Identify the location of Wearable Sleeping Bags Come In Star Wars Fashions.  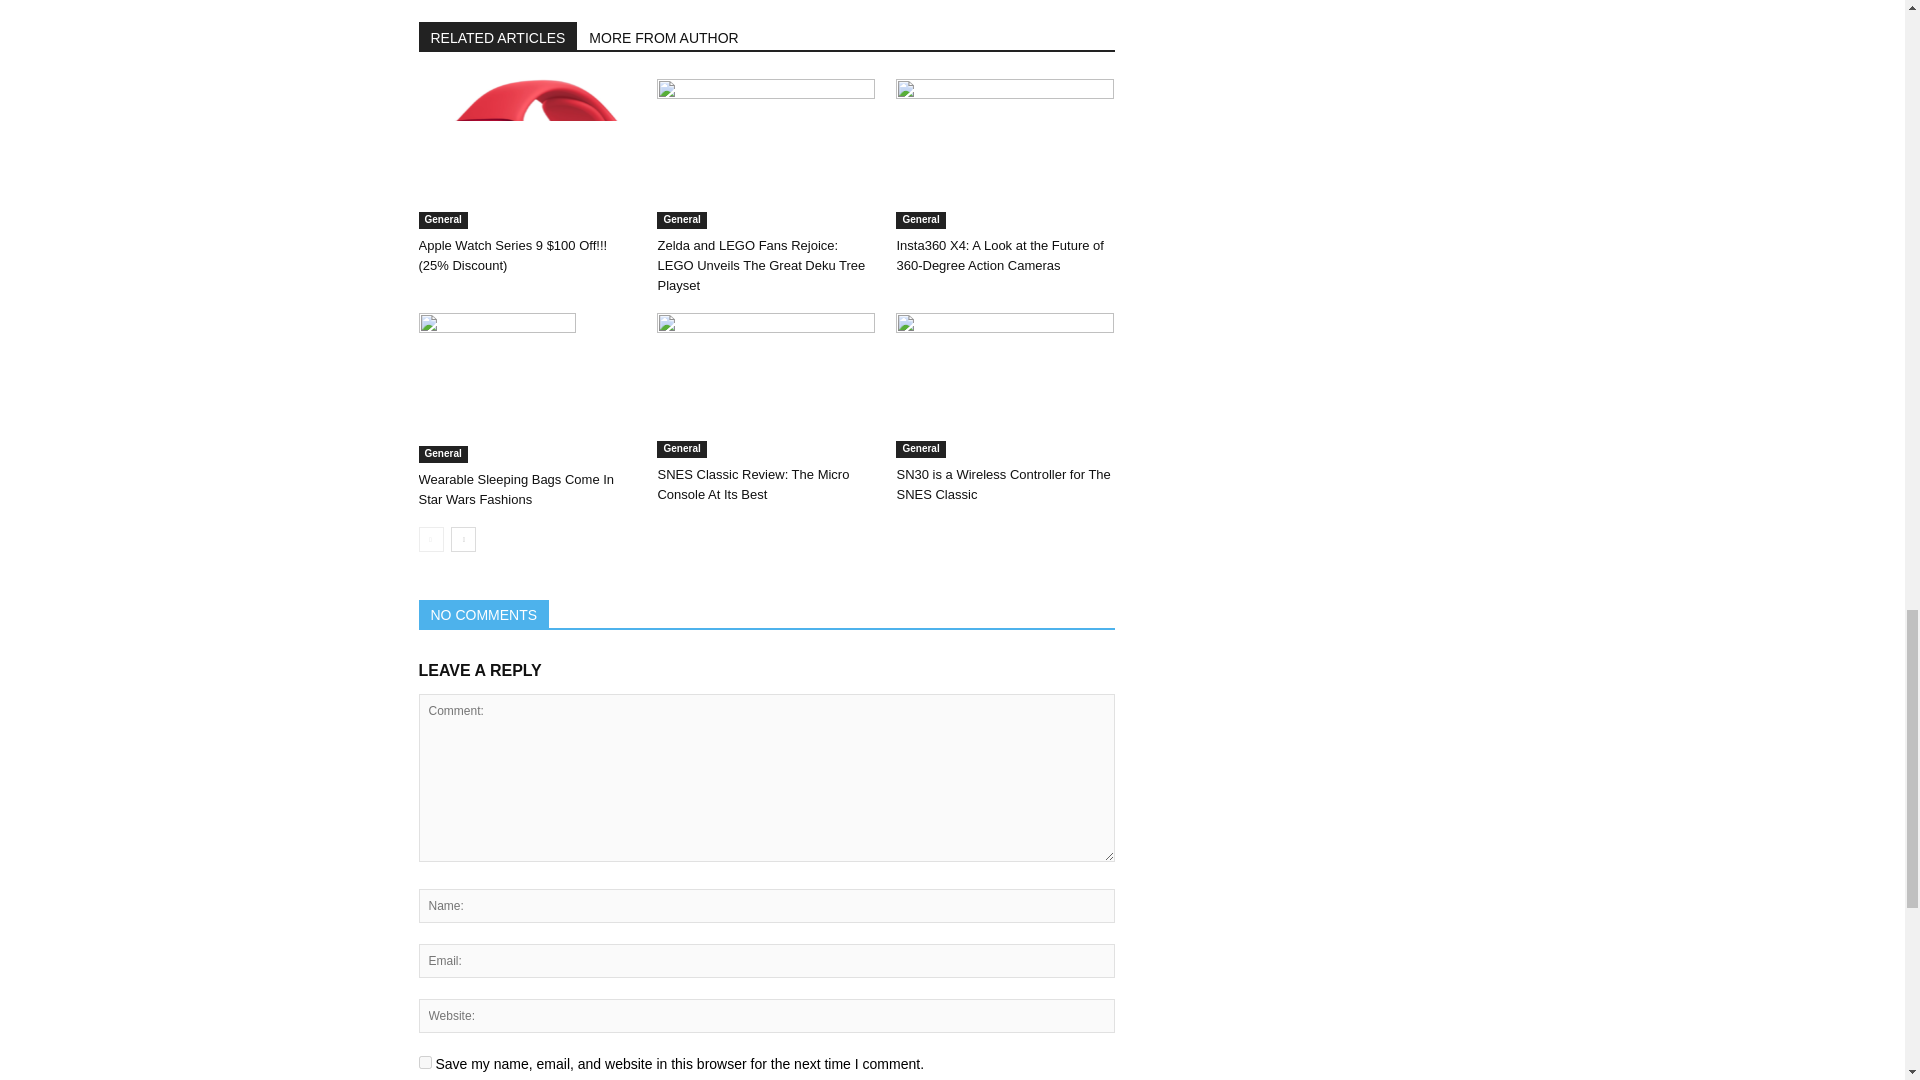
(526, 388).